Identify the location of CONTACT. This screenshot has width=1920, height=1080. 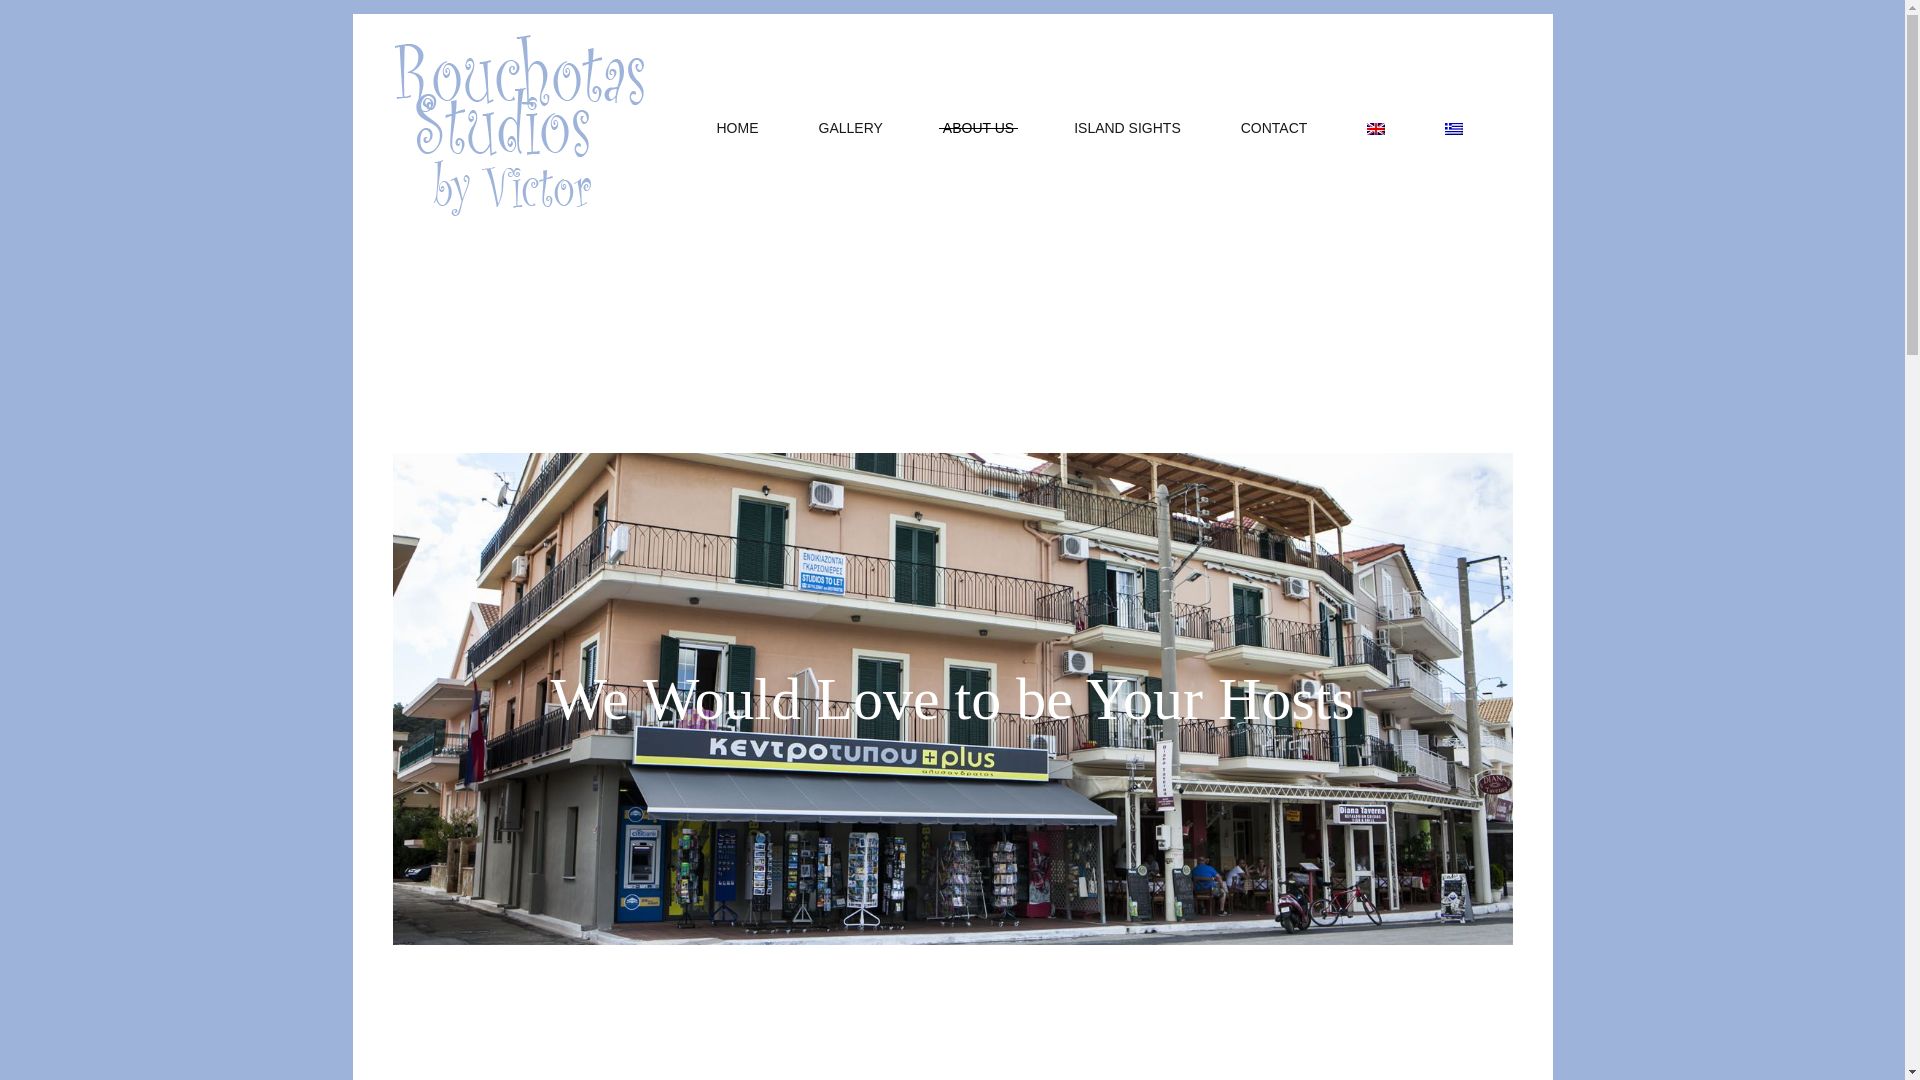
(1274, 128).